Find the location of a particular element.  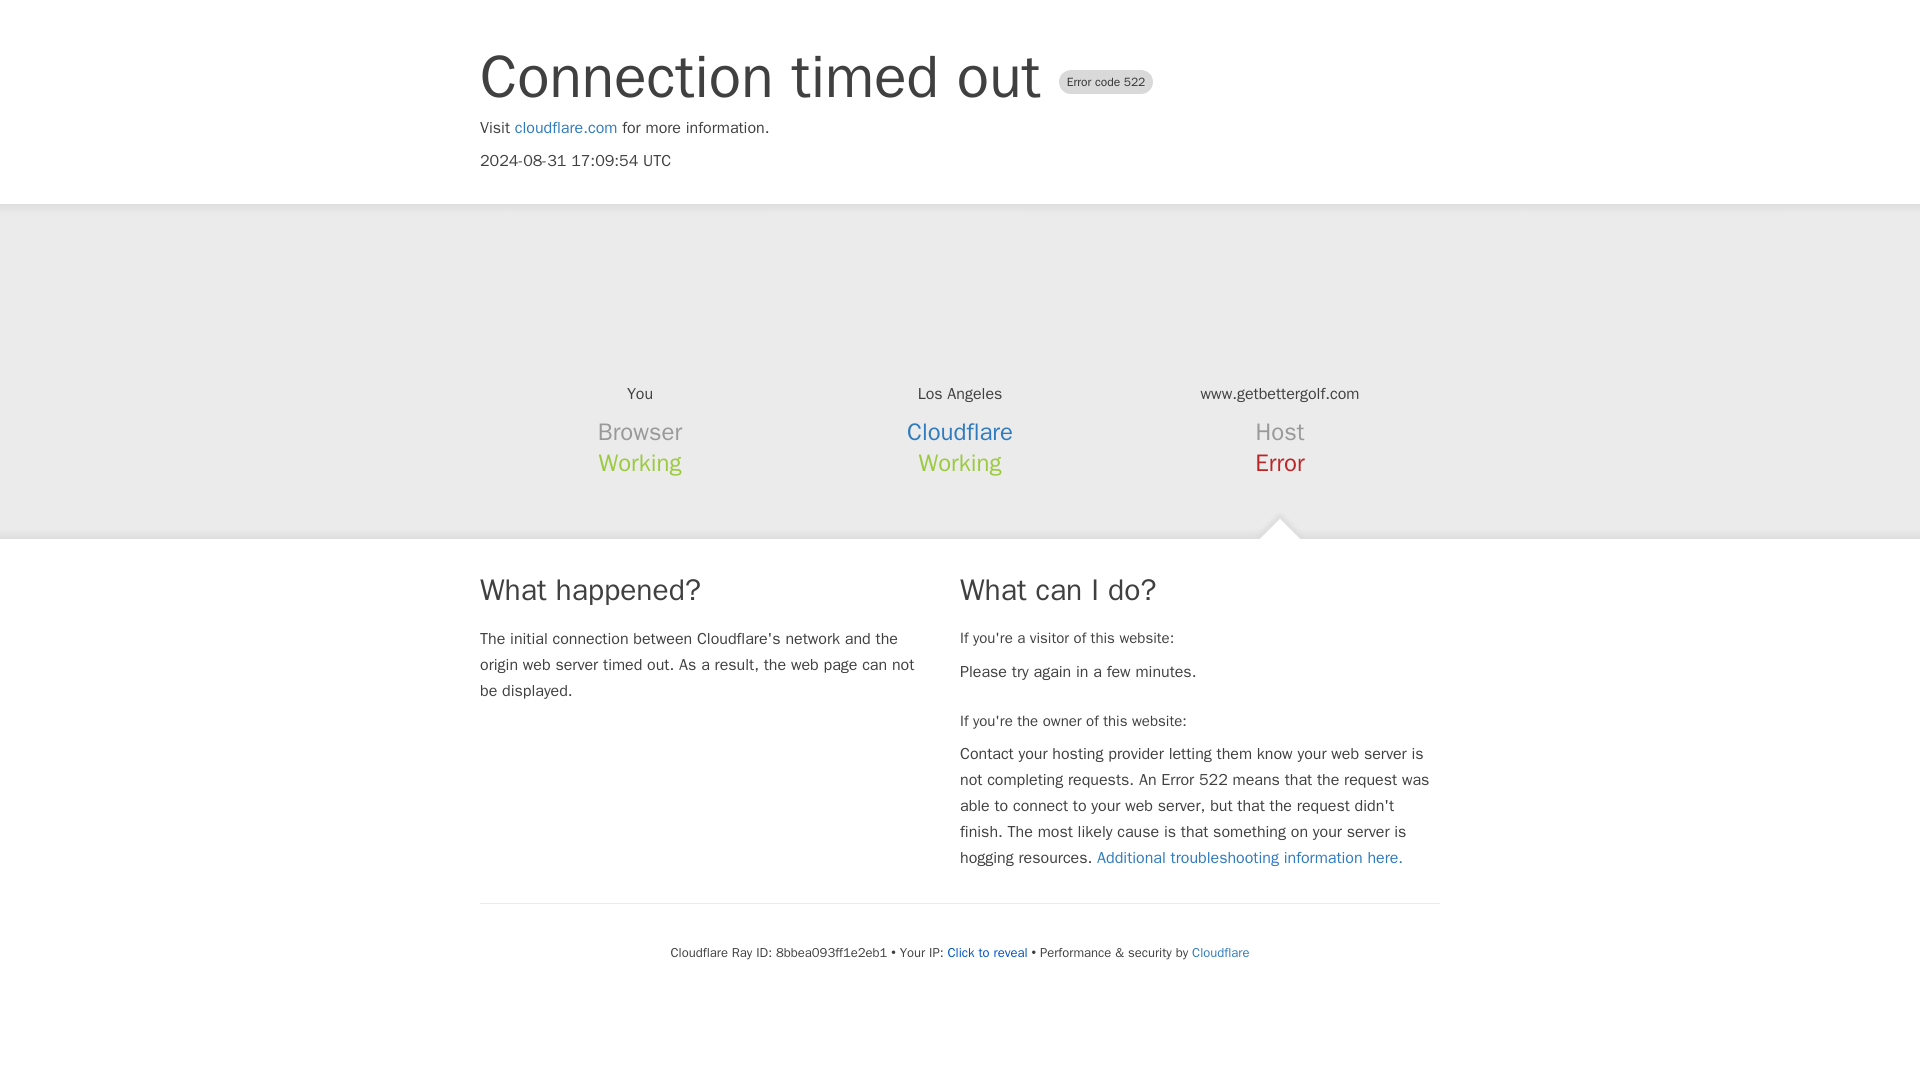

Cloudflare is located at coordinates (960, 432).